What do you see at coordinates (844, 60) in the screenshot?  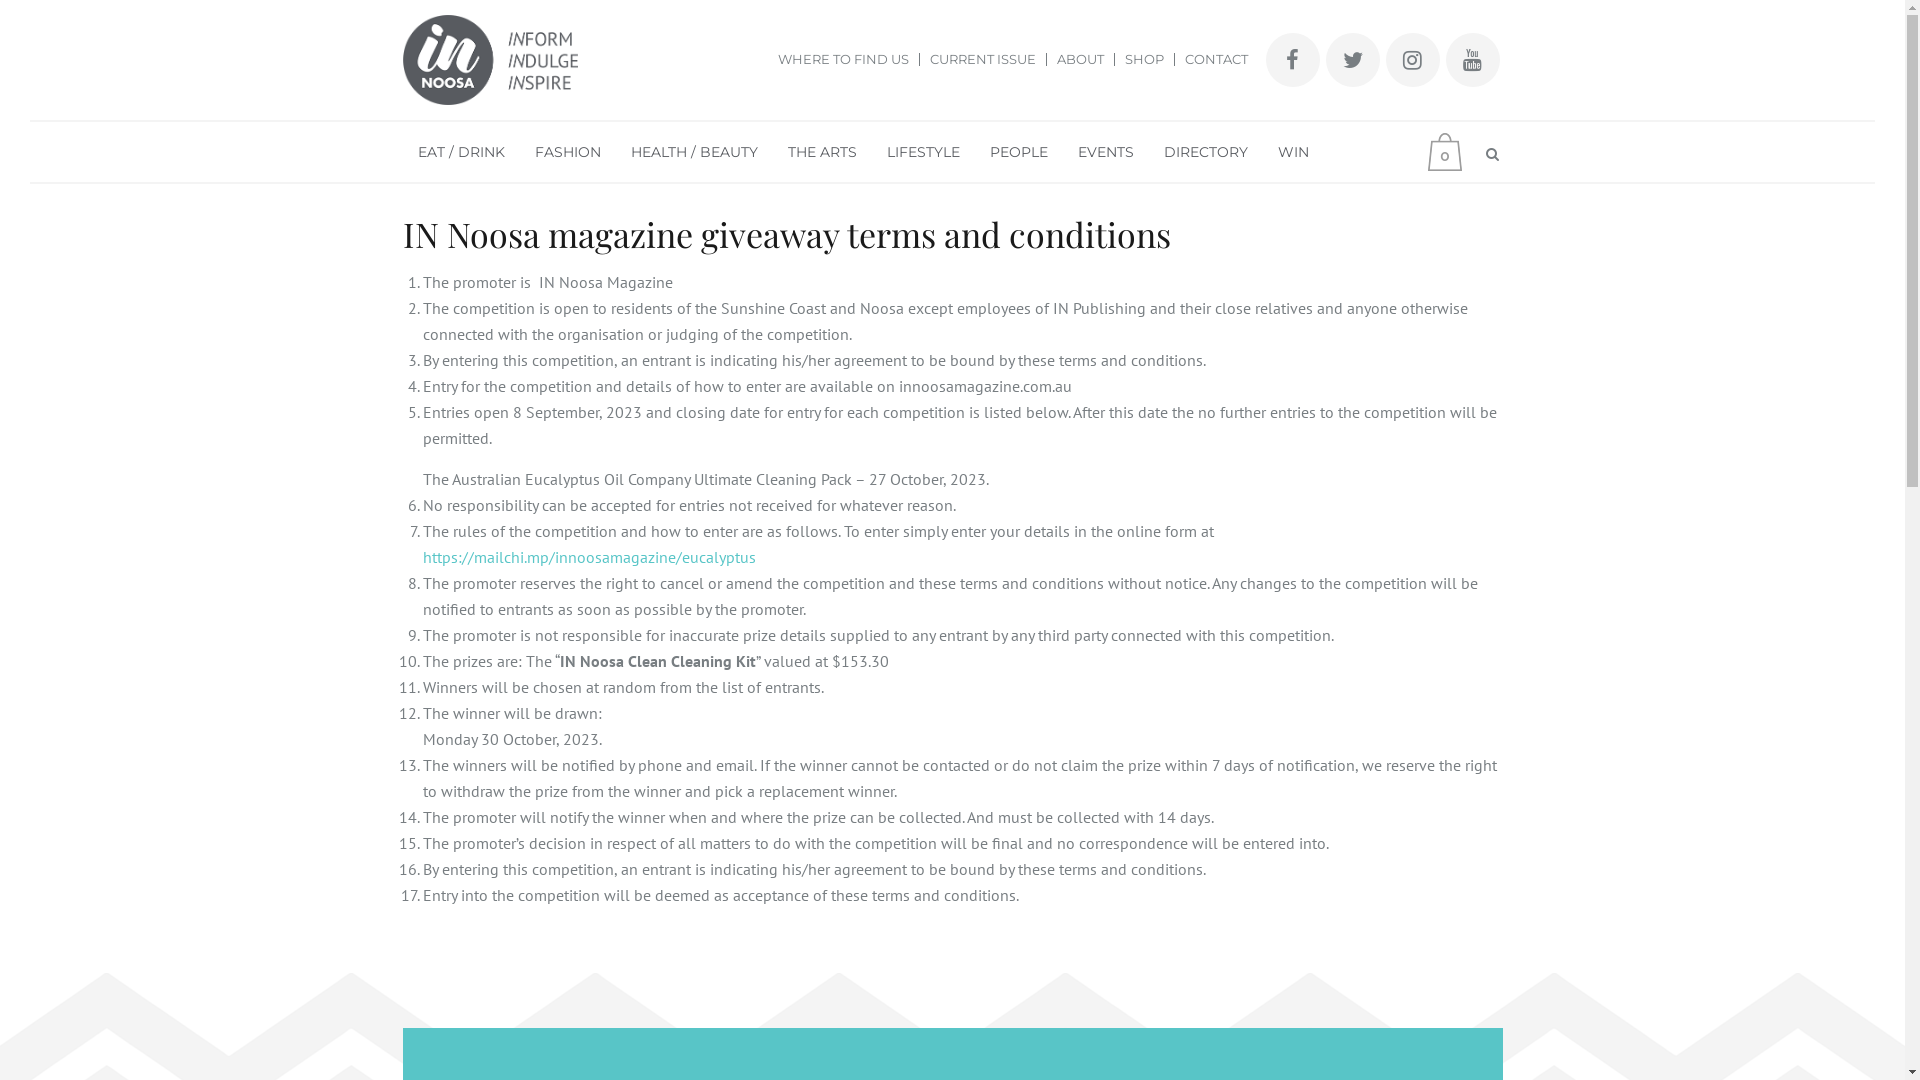 I see `WHERE TO FIND US` at bounding box center [844, 60].